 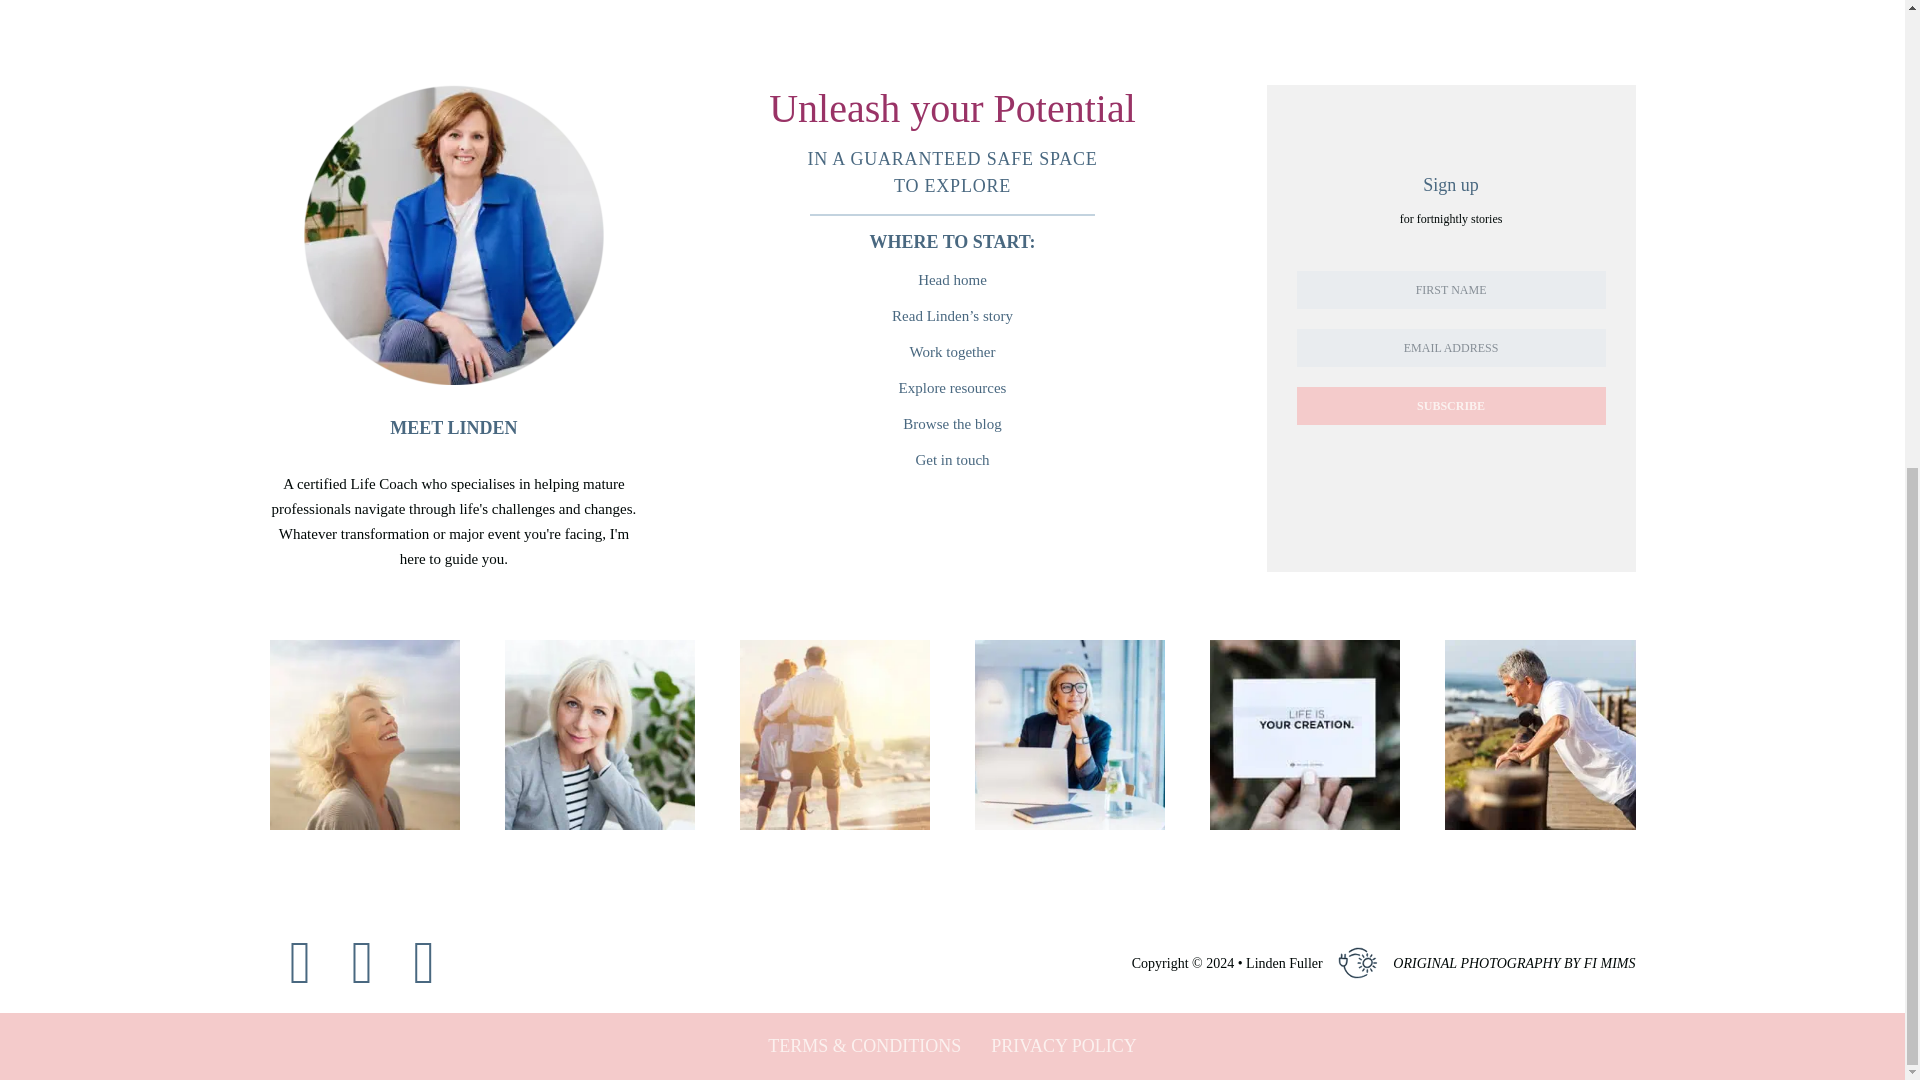 I want to click on Work together, so click(x=952, y=352).